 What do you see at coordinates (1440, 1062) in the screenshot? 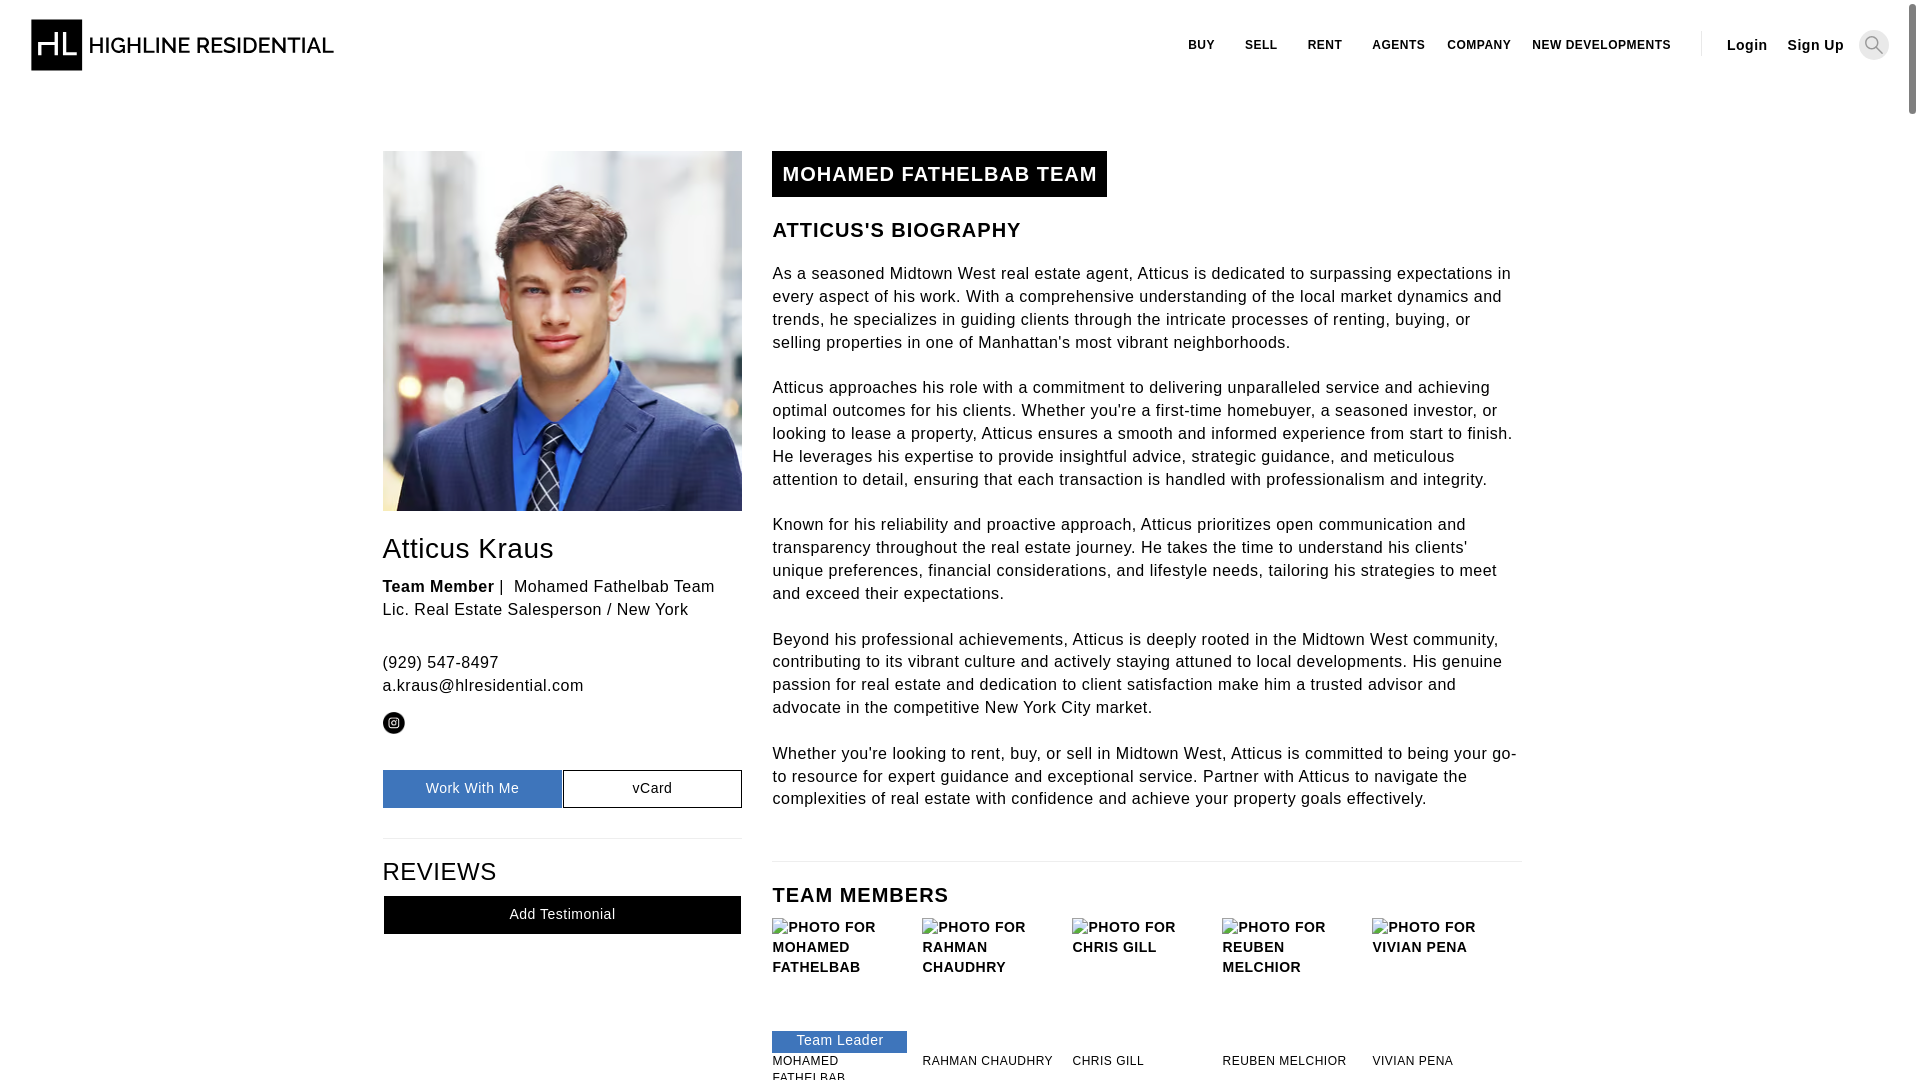
I see `VIVIAN PENA` at bounding box center [1440, 1062].